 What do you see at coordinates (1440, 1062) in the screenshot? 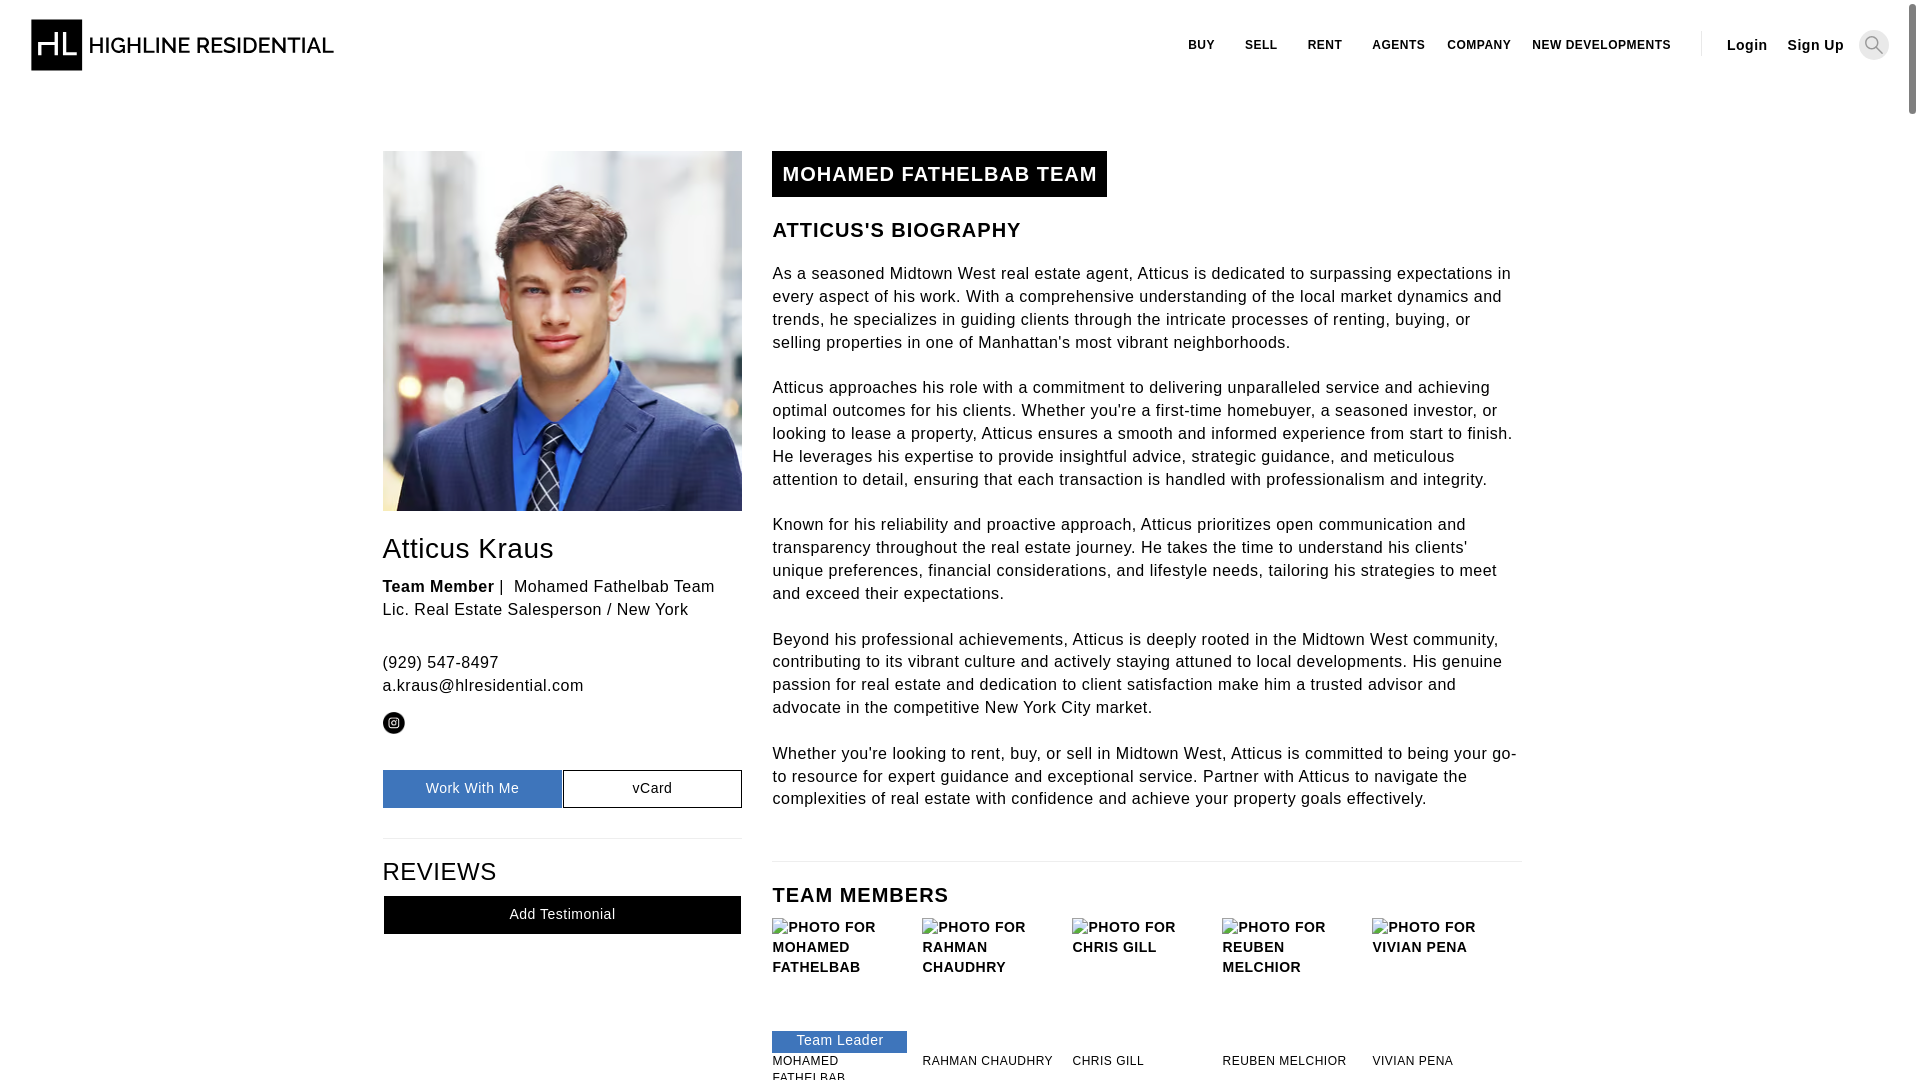
I see `VIVIAN PENA` at bounding box center [1440, 1062].